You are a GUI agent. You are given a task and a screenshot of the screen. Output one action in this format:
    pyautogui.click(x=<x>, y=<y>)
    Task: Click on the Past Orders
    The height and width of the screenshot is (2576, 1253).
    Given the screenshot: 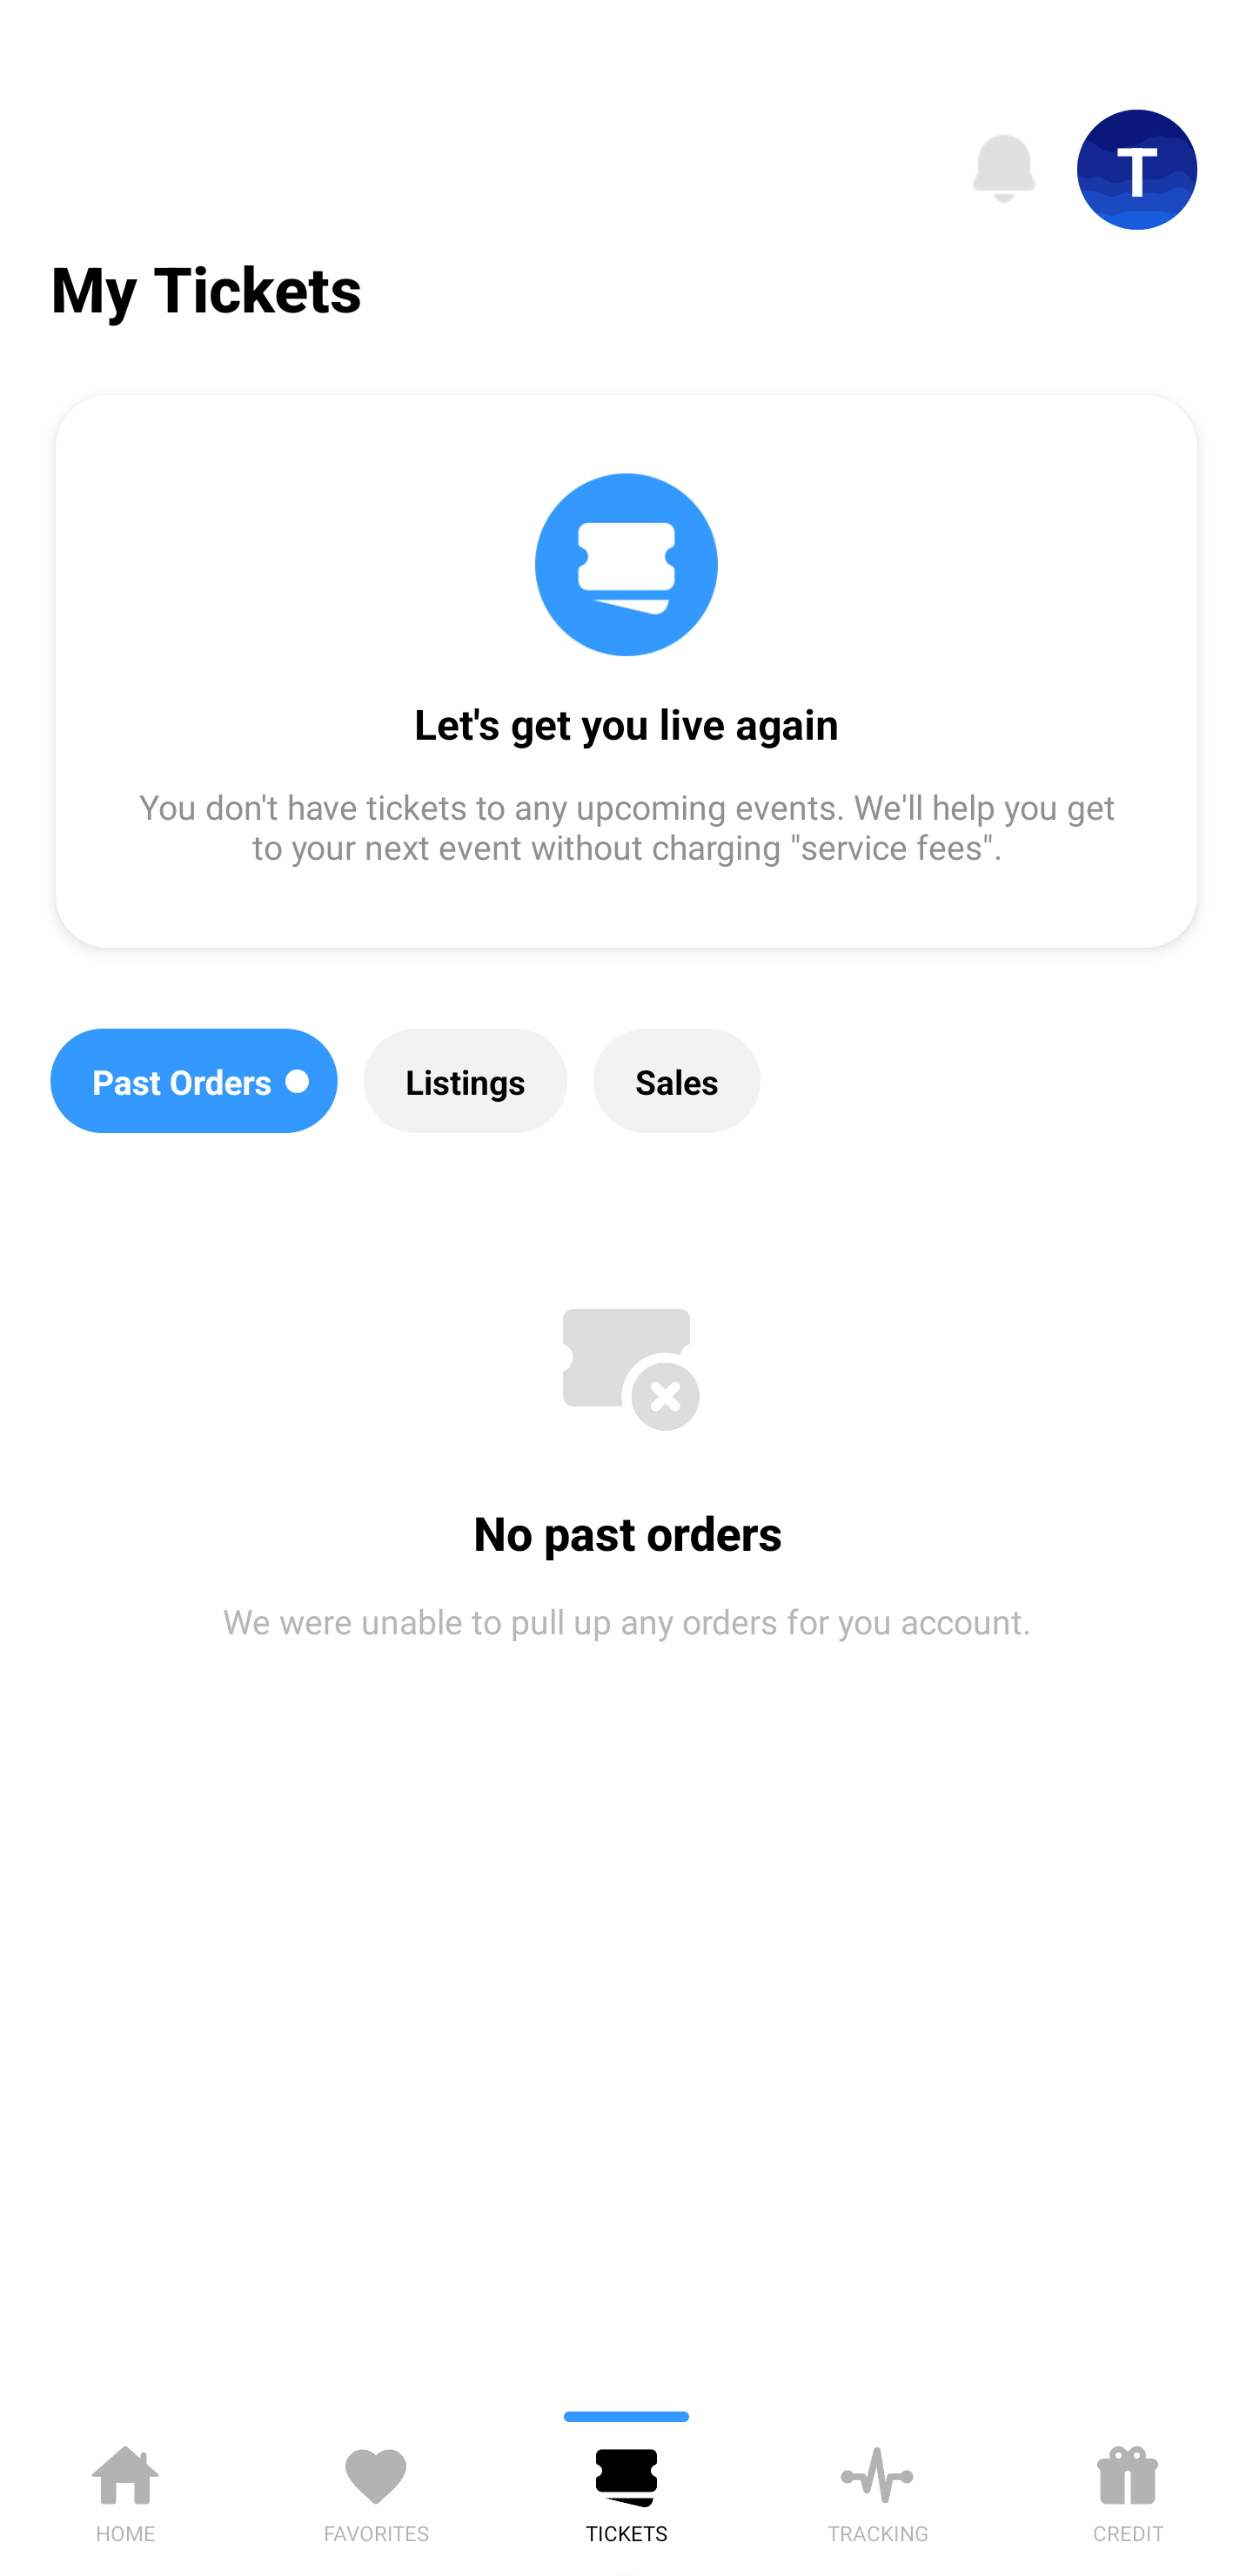 What is the action you would take?
    pyautogui.click(x=193, y=1081)
    